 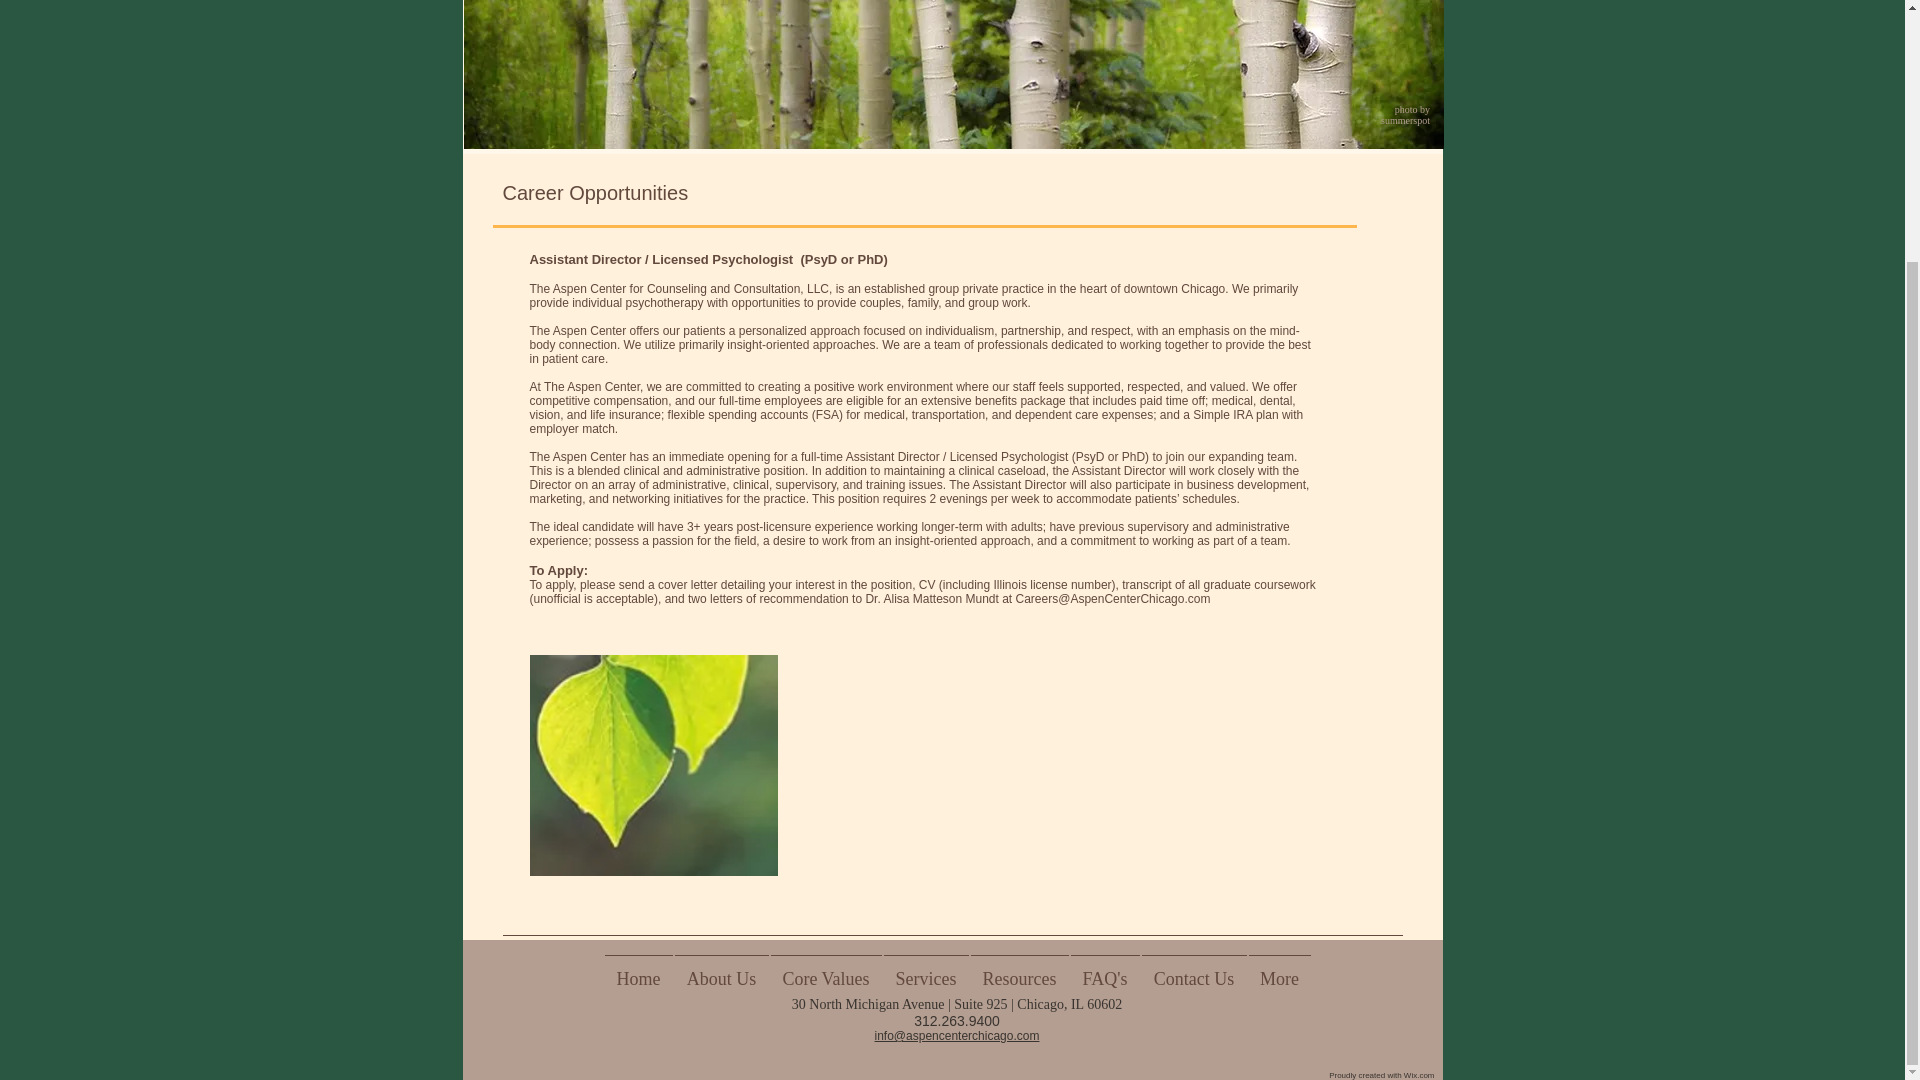 What do you see at coordinates (1104, 969) in the screenshot?
I see `FAQ's` at bounding box center [1104, 969].